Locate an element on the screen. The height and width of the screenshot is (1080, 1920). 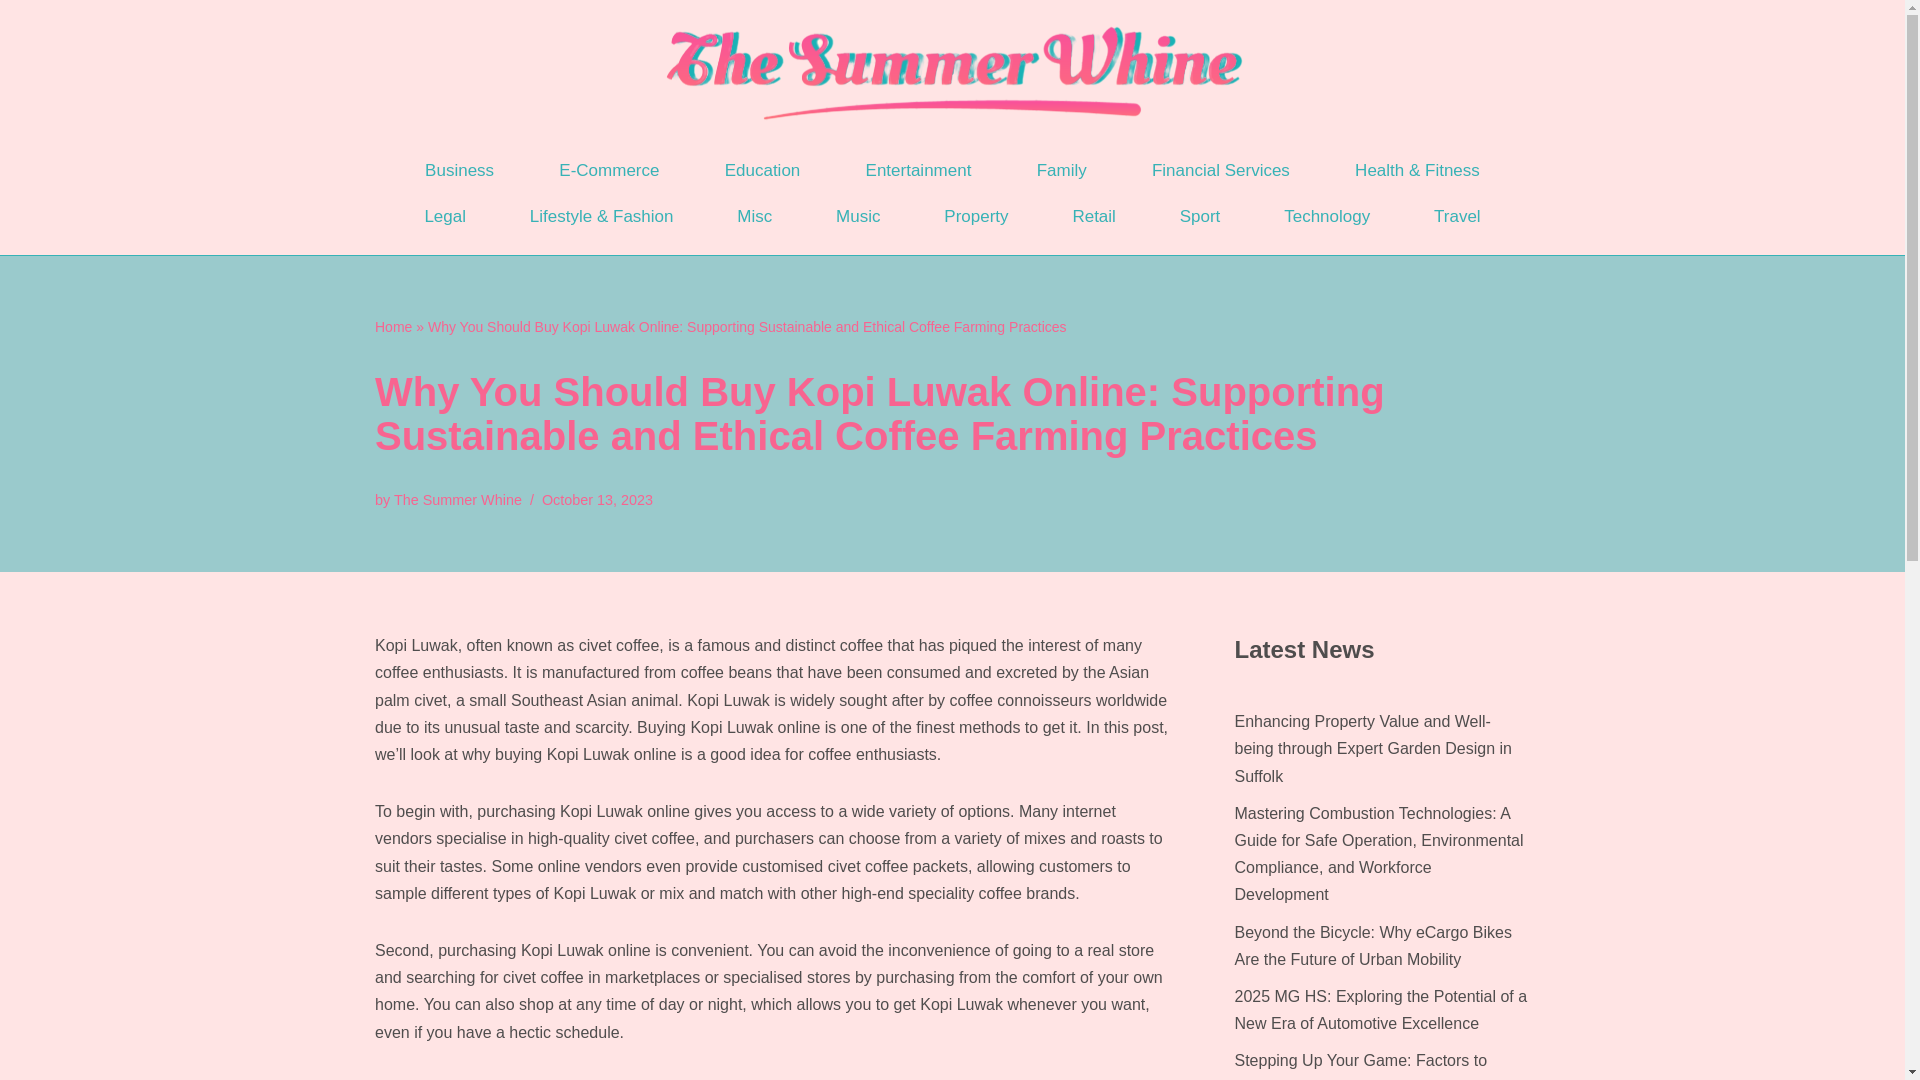
Business is located at coordinates (458, 170).